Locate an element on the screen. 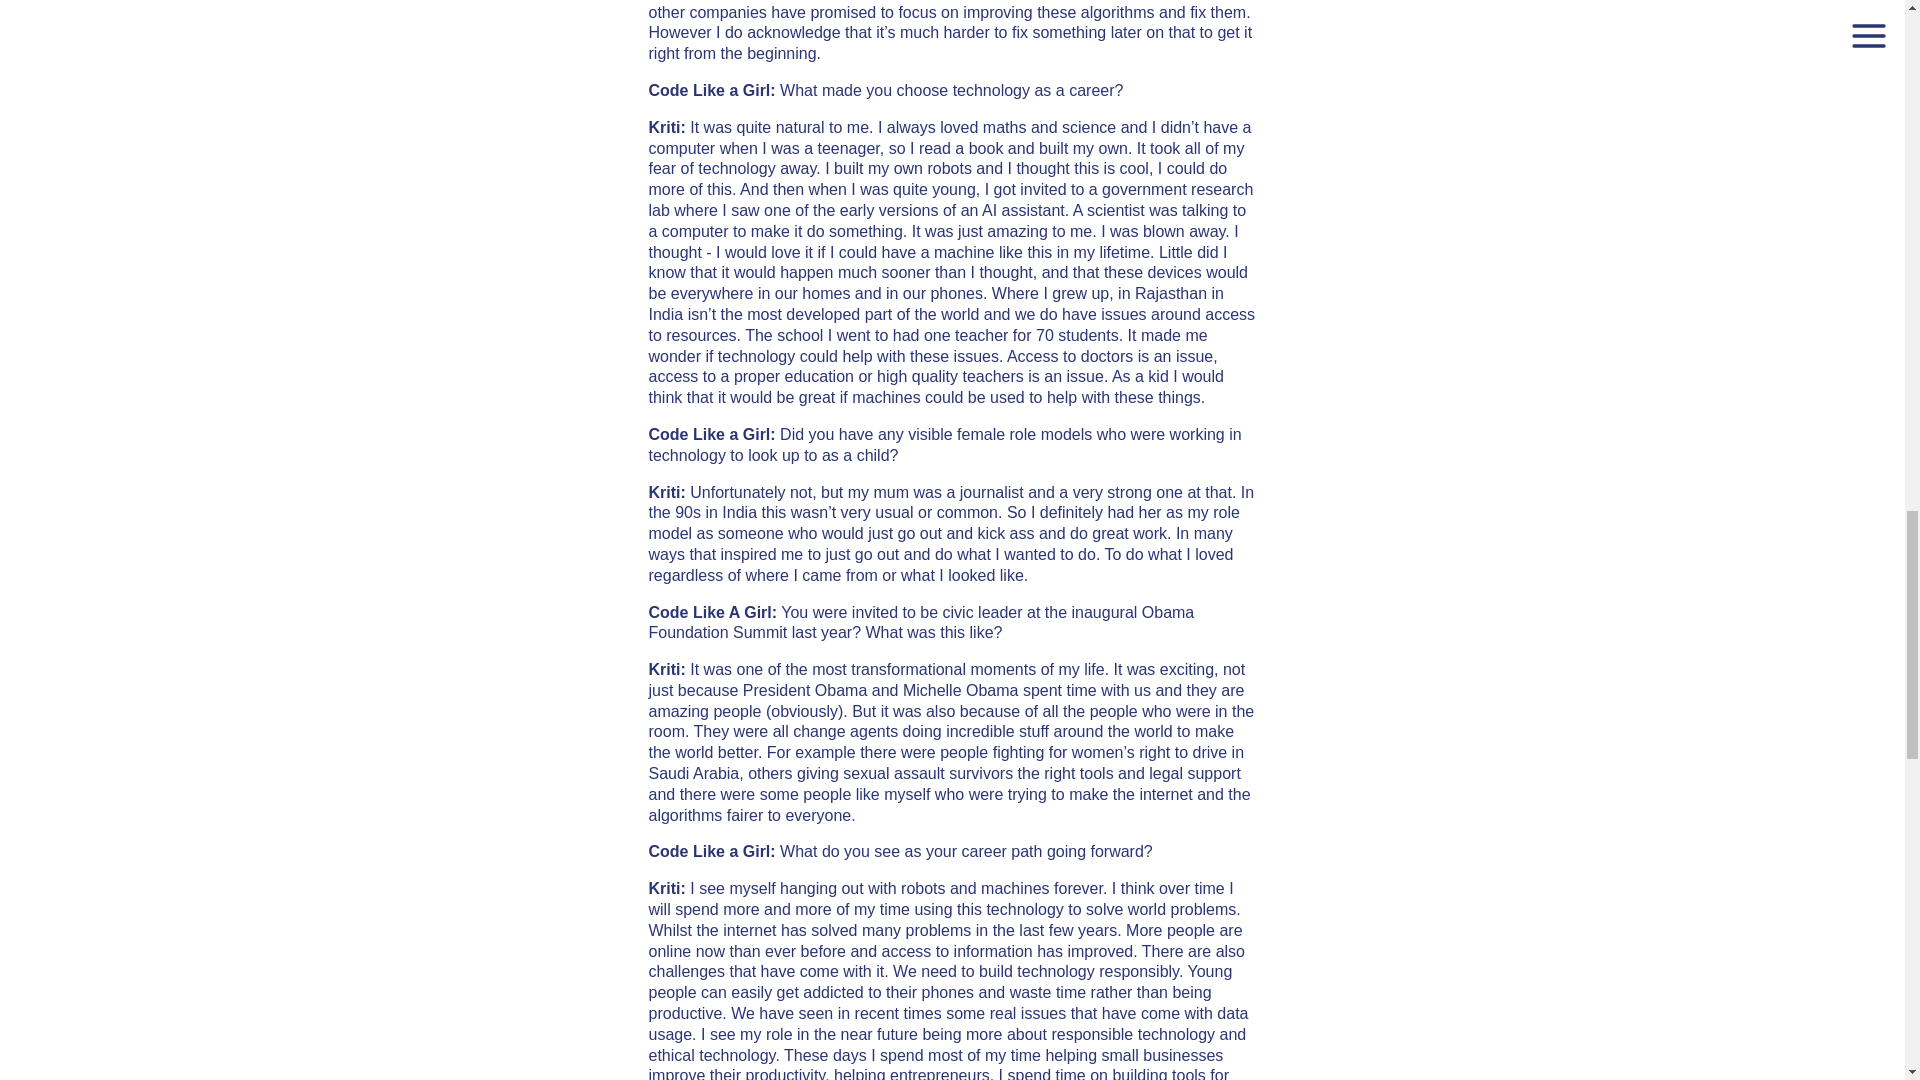  CONTACT is located at coordinates (951, 172).